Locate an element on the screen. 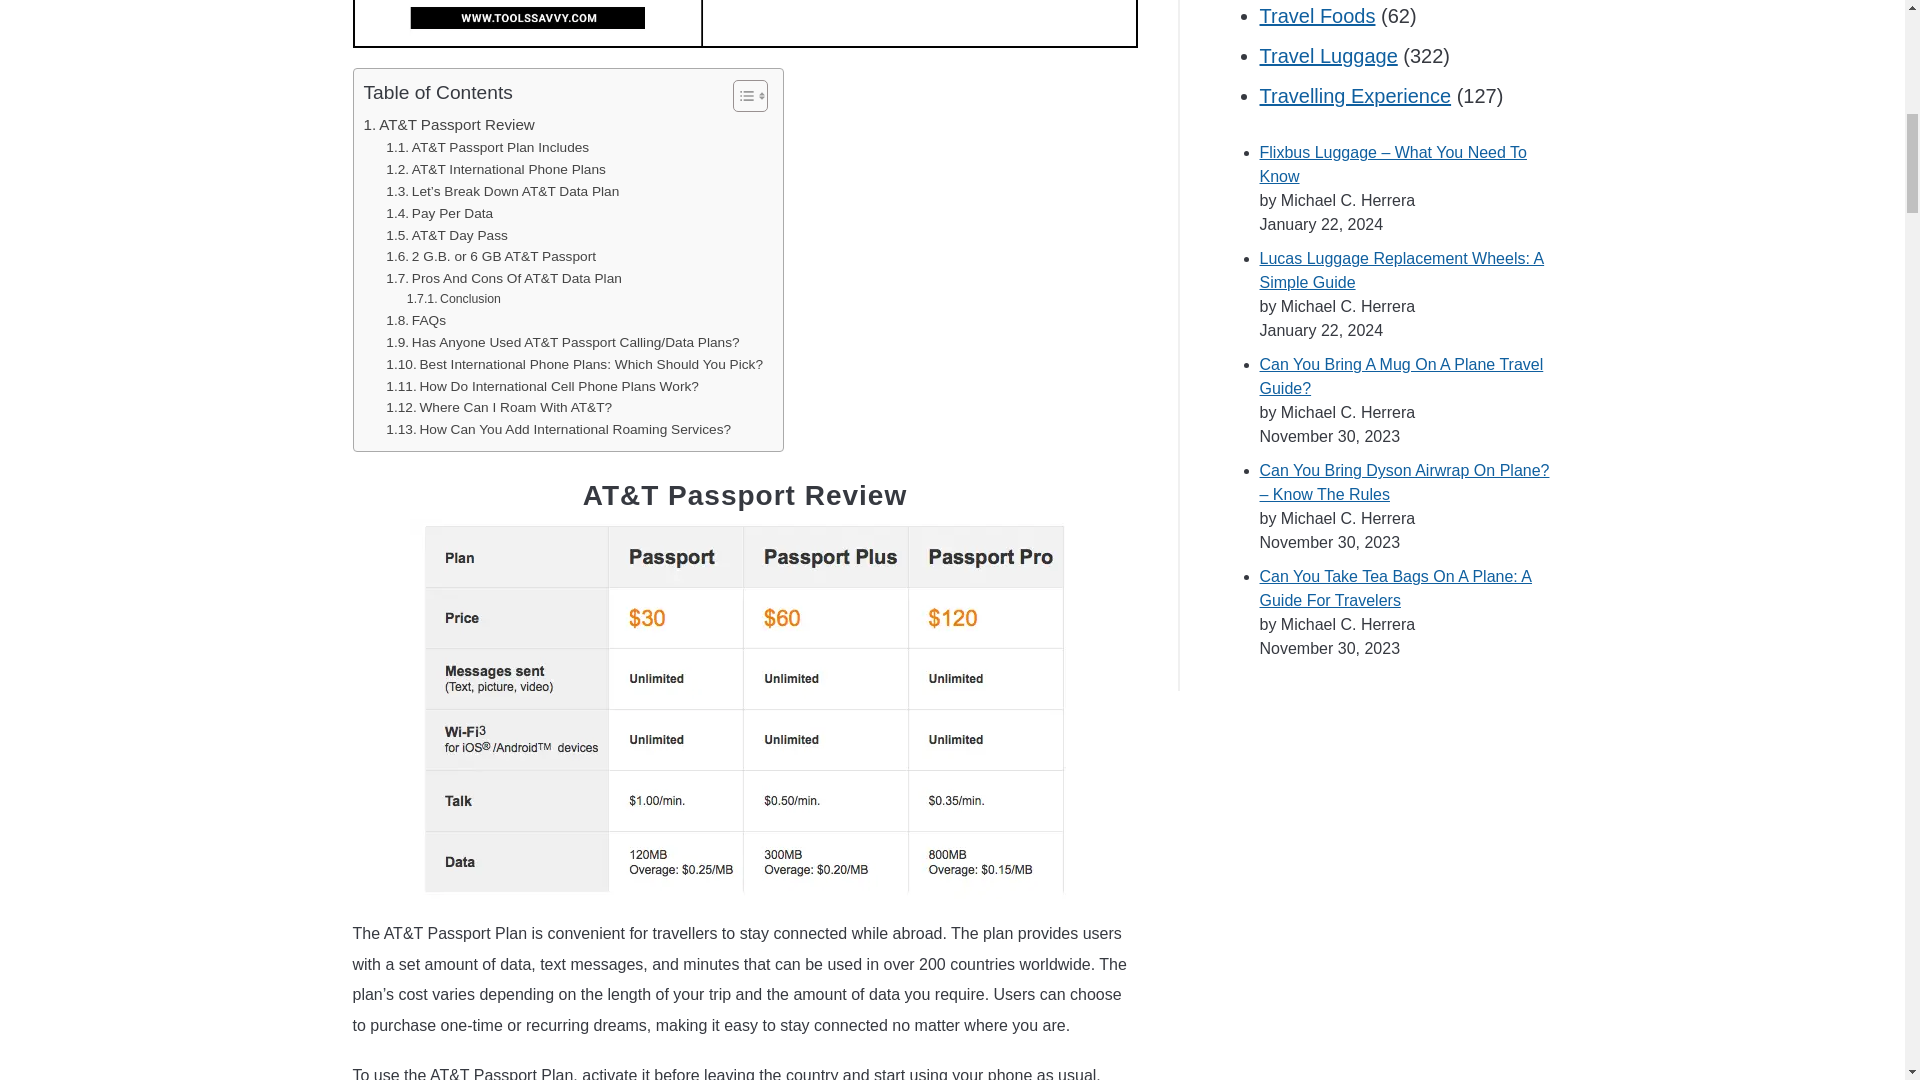 The height and width of the screenshot is (1080, 1920). How Can You Add International Roaming Services? is located at coordinates (558, 430).